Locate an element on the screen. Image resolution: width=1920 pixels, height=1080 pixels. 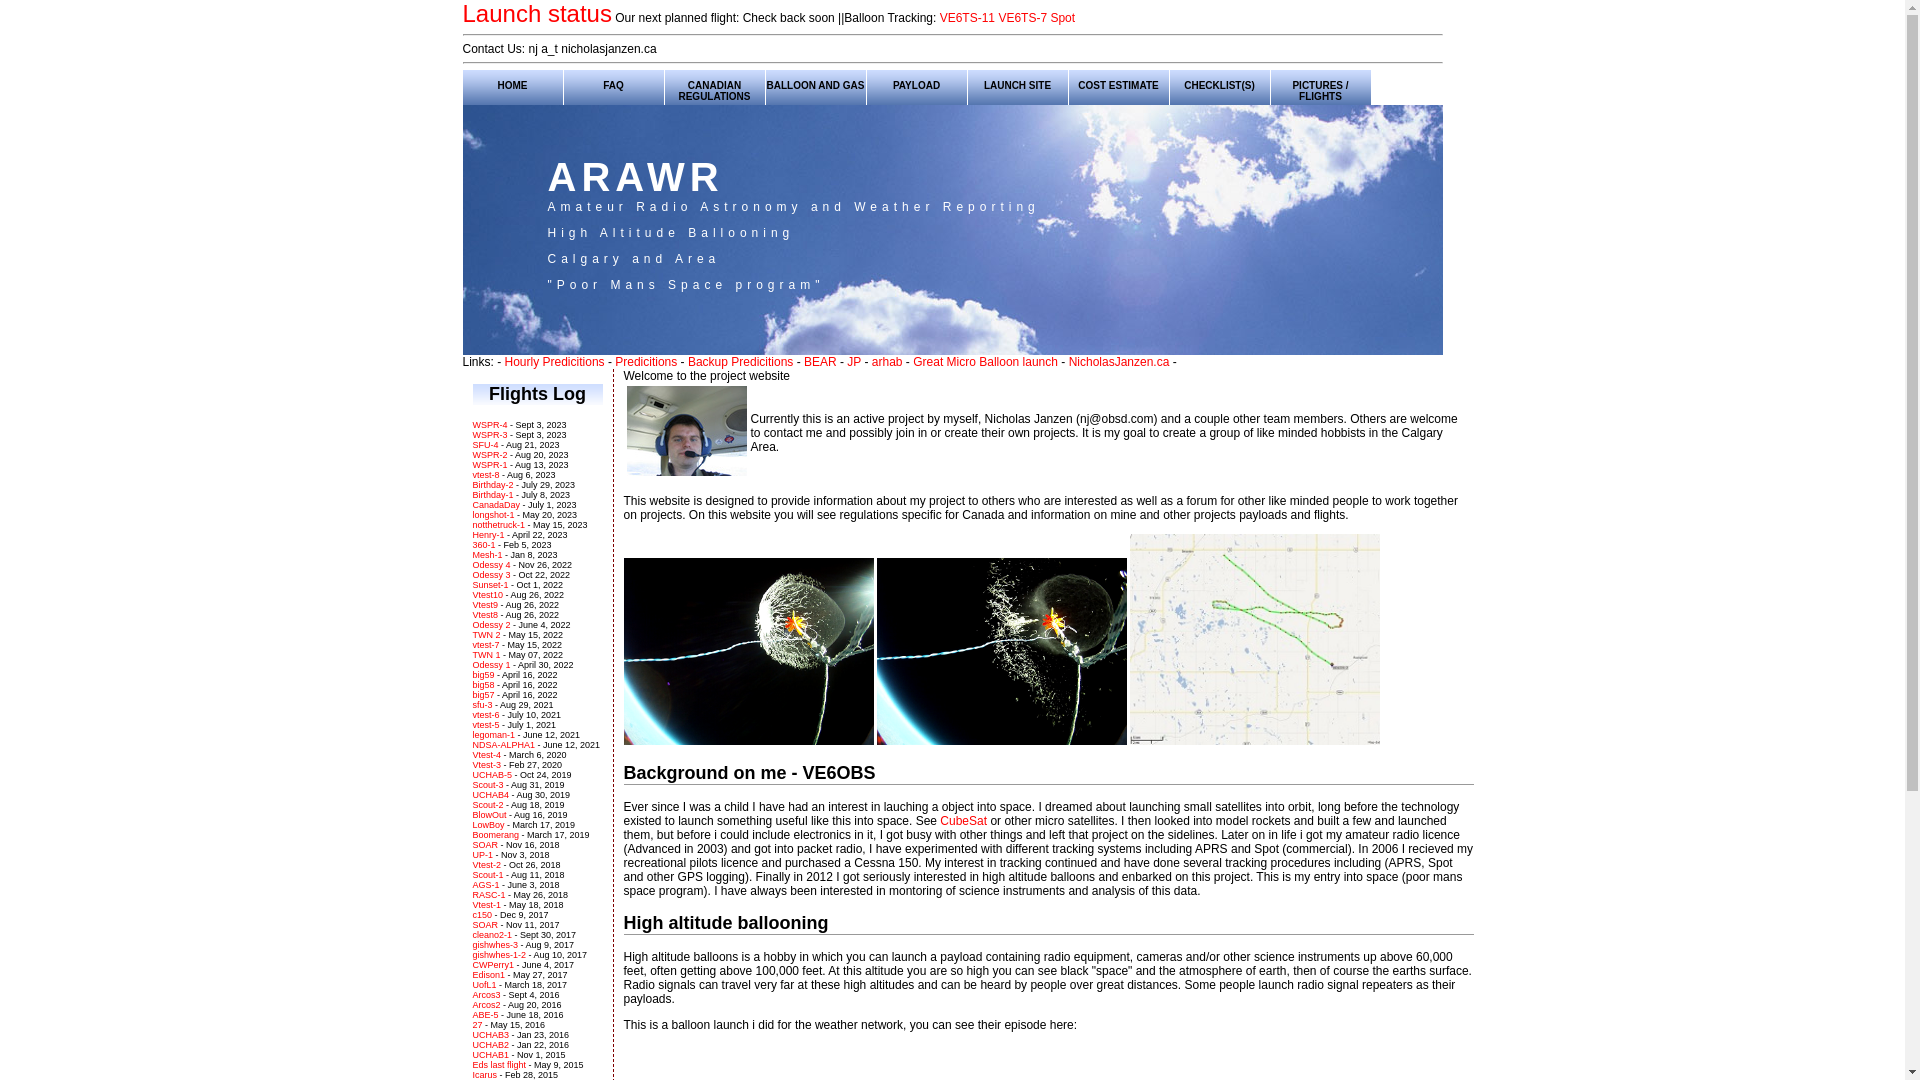
Birthday-1 is located at coordinates (492, 495).